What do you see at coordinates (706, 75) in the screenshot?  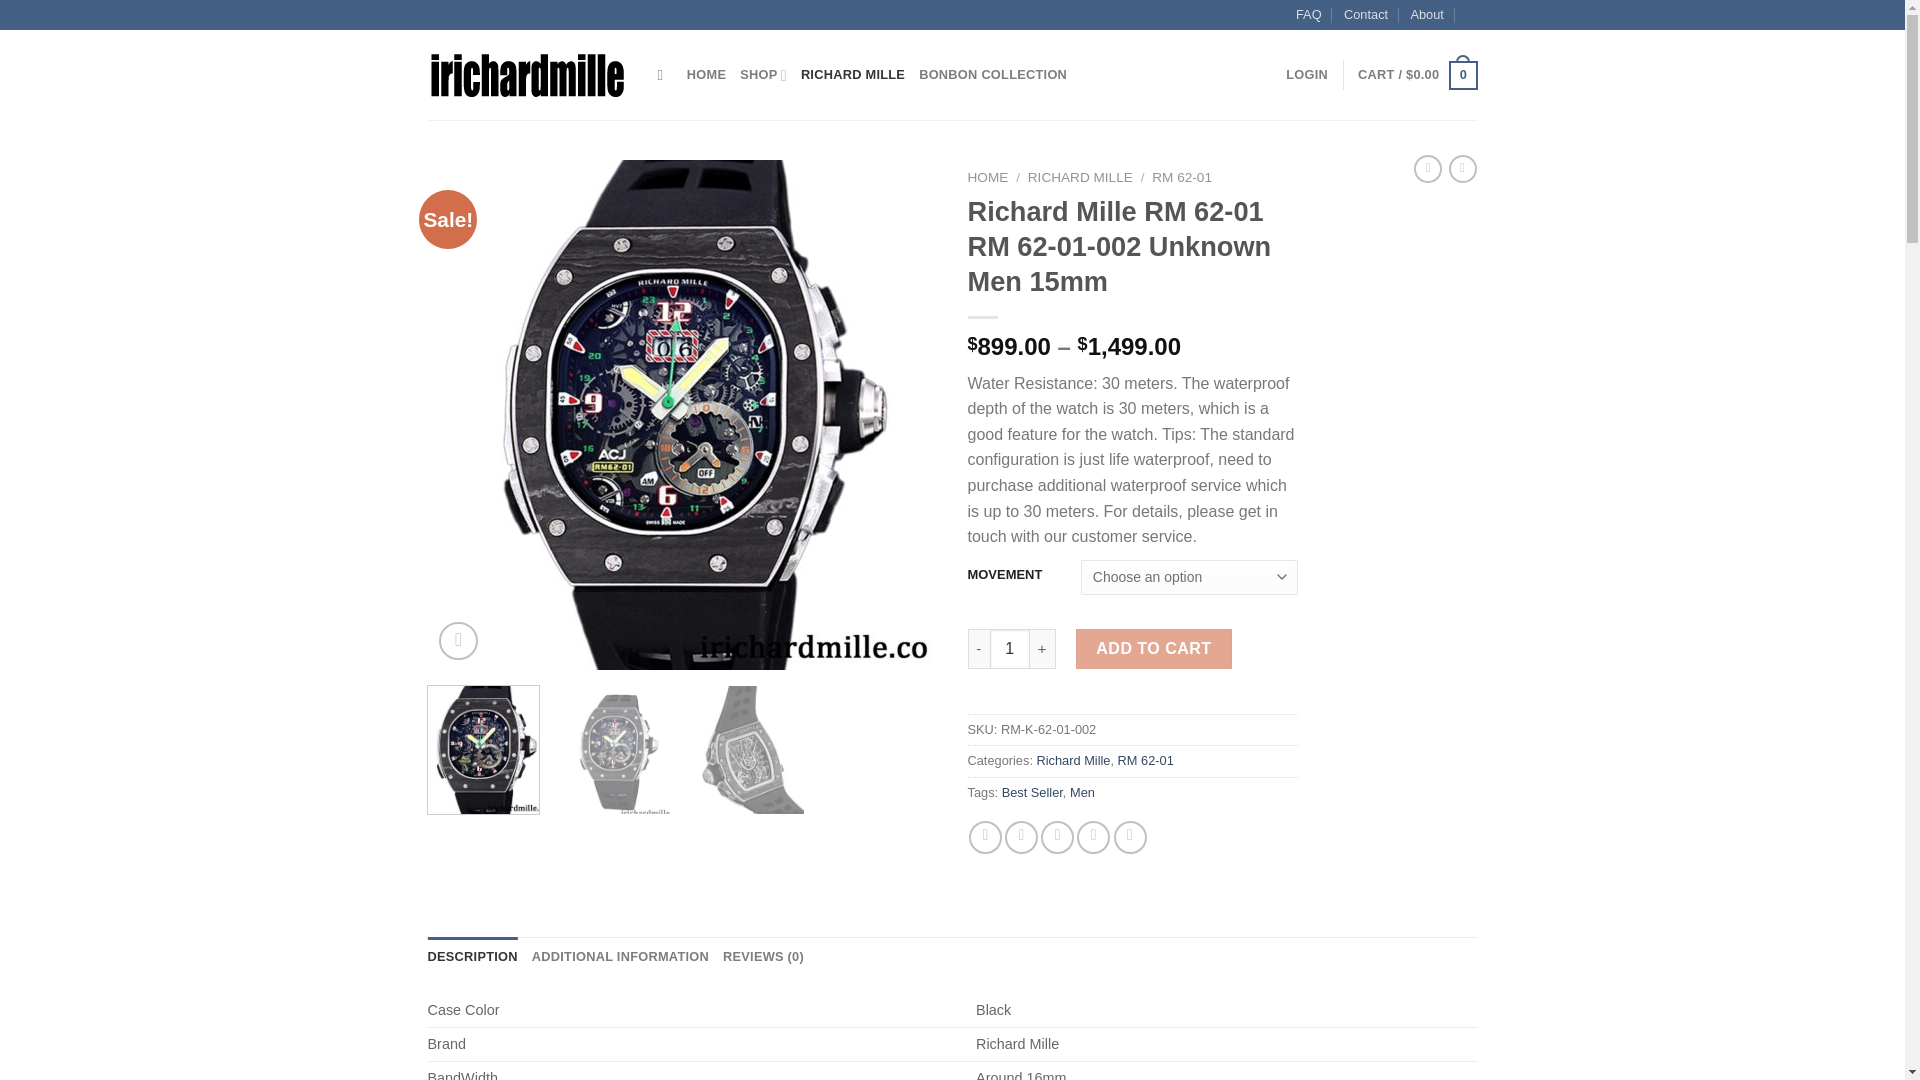 I see `HOME` at bounding box center [706, 75].